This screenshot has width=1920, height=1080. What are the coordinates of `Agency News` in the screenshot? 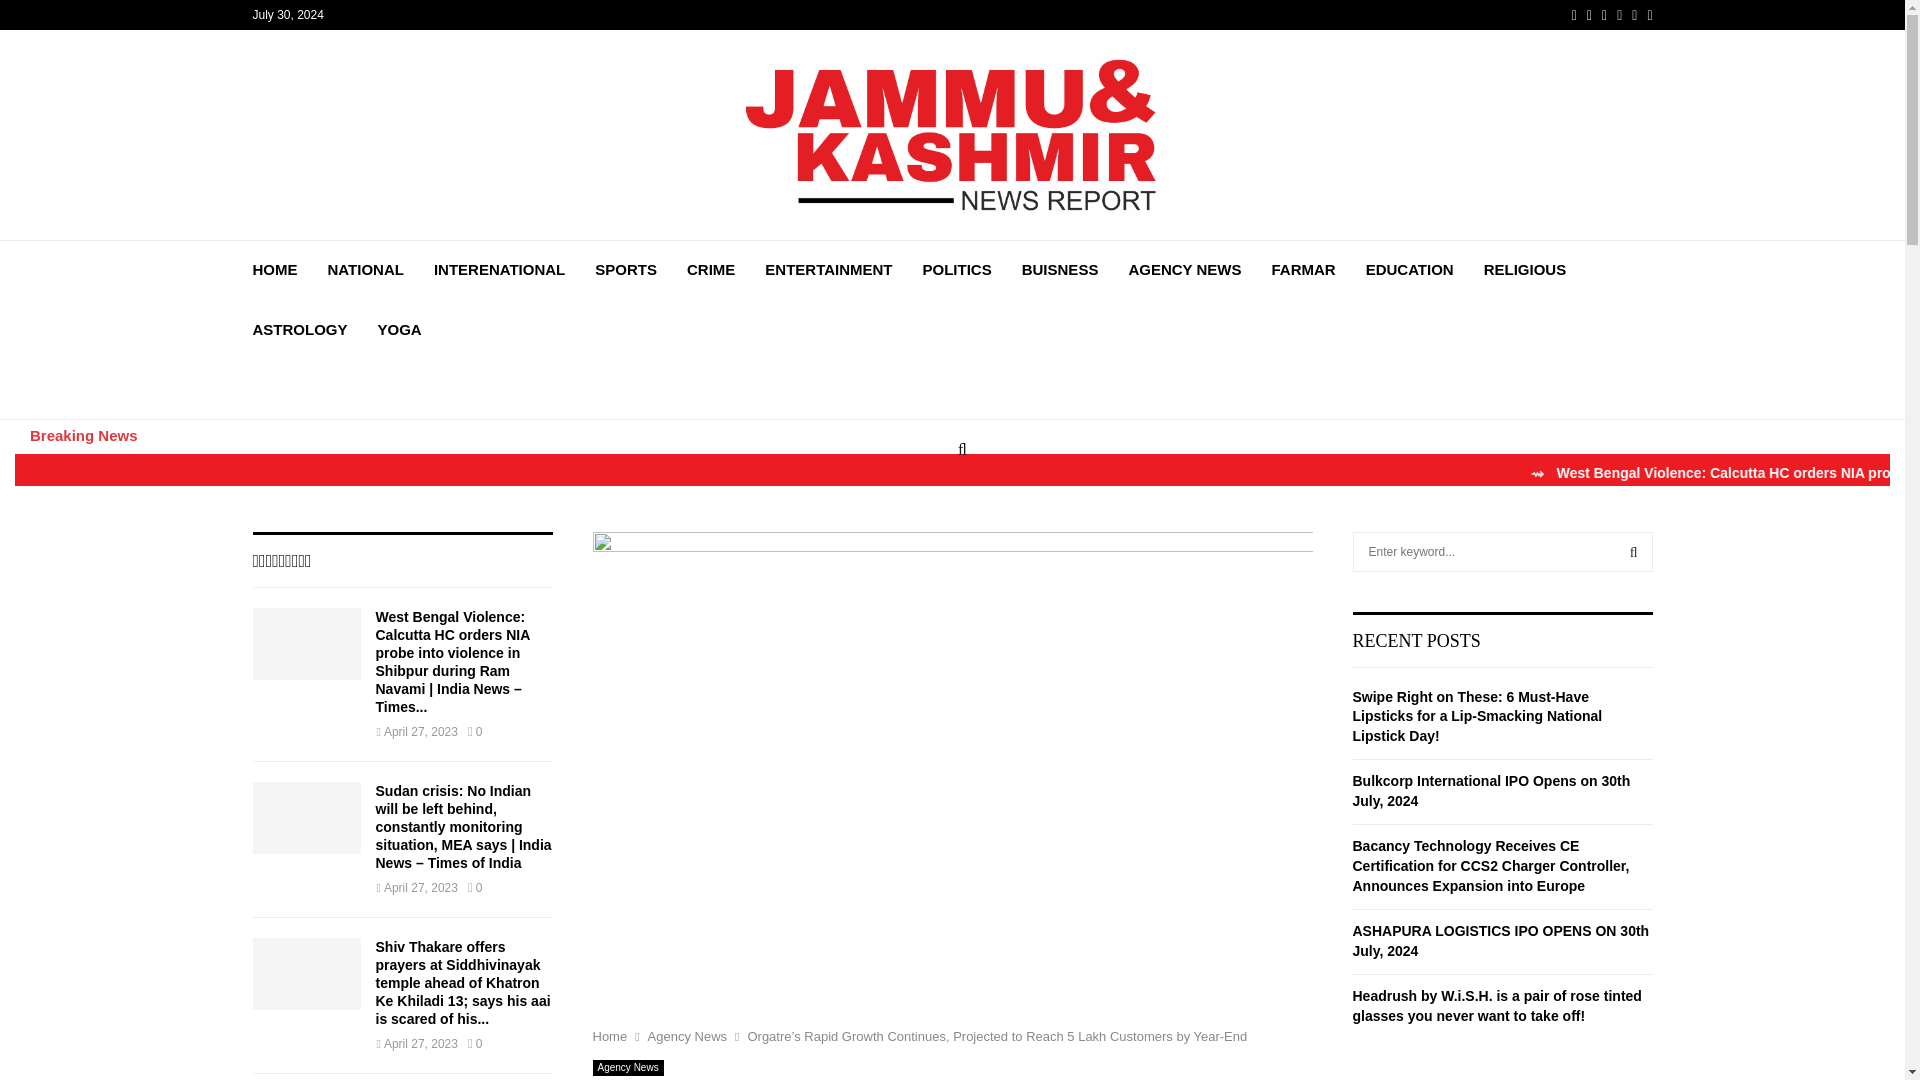 It's located at (688, 1036).